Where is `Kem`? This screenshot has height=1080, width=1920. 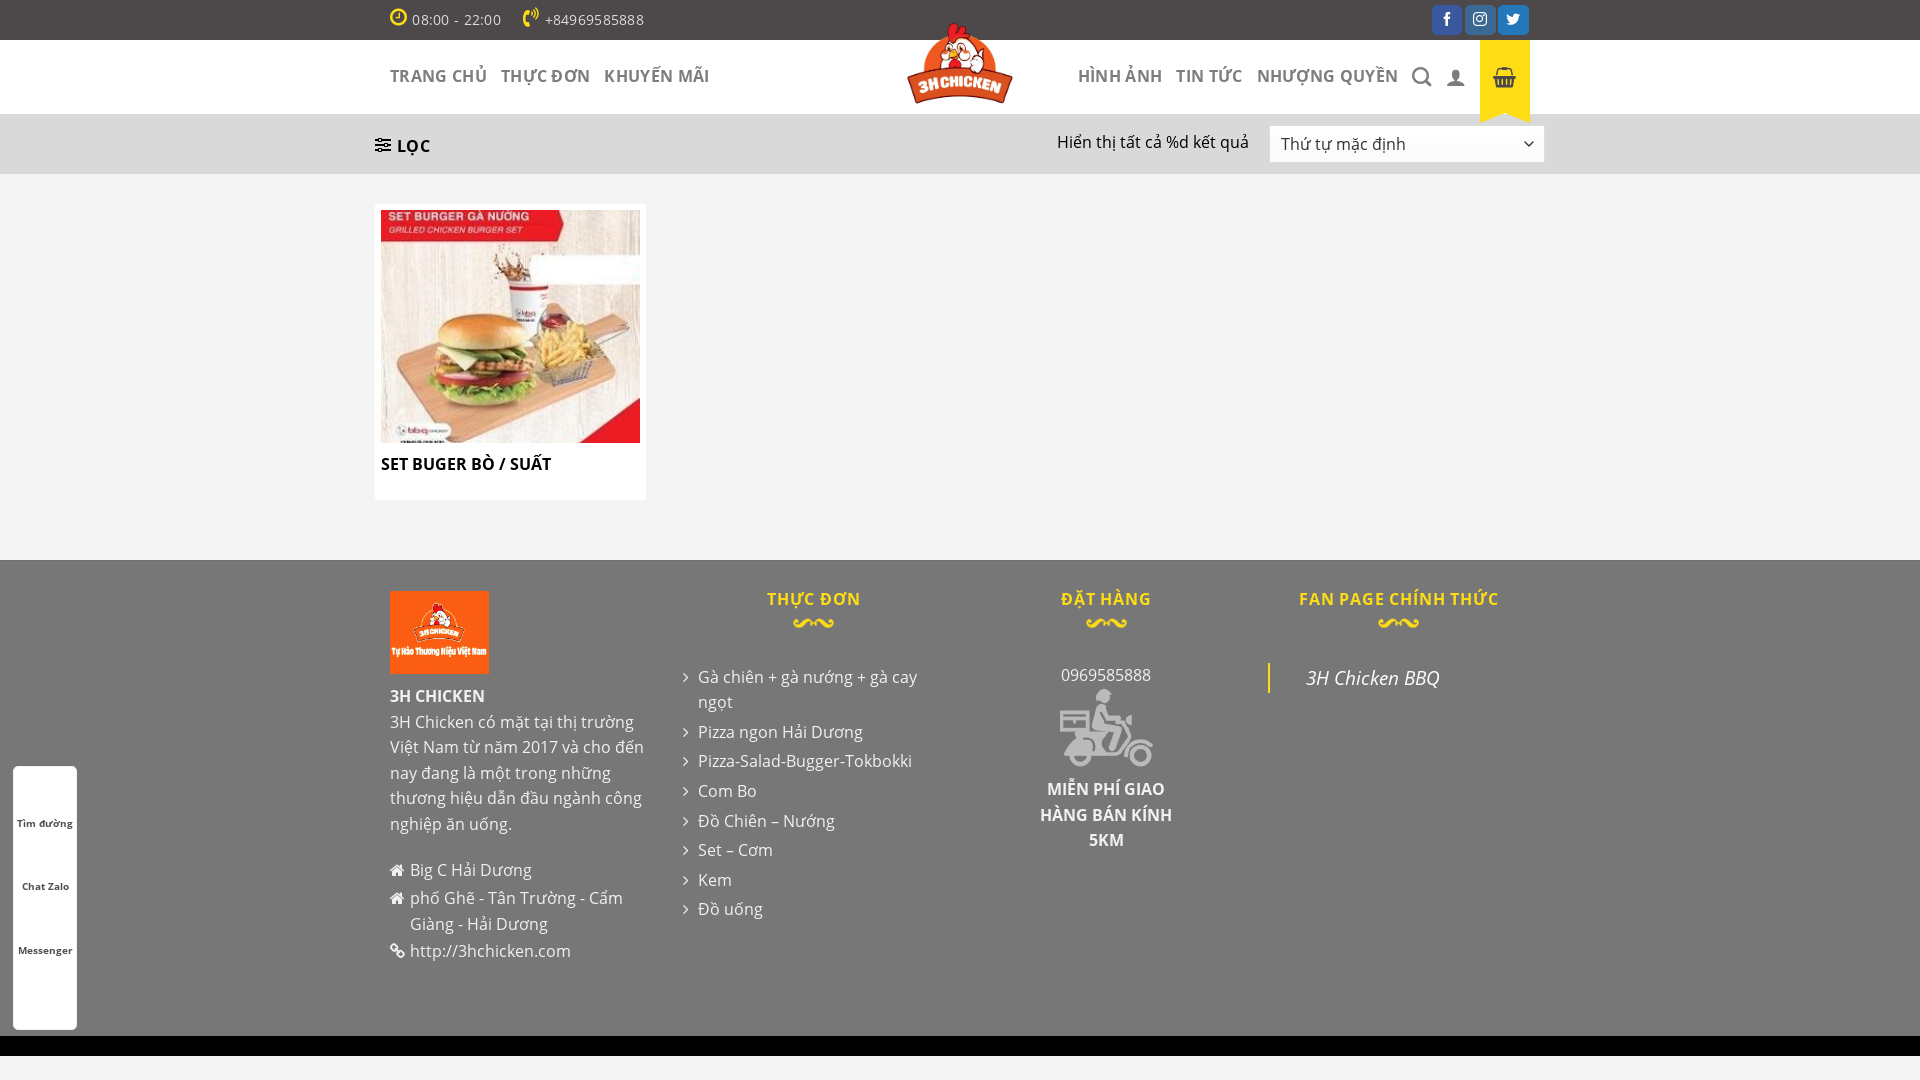
Kem is located at coordinates (706, 881).